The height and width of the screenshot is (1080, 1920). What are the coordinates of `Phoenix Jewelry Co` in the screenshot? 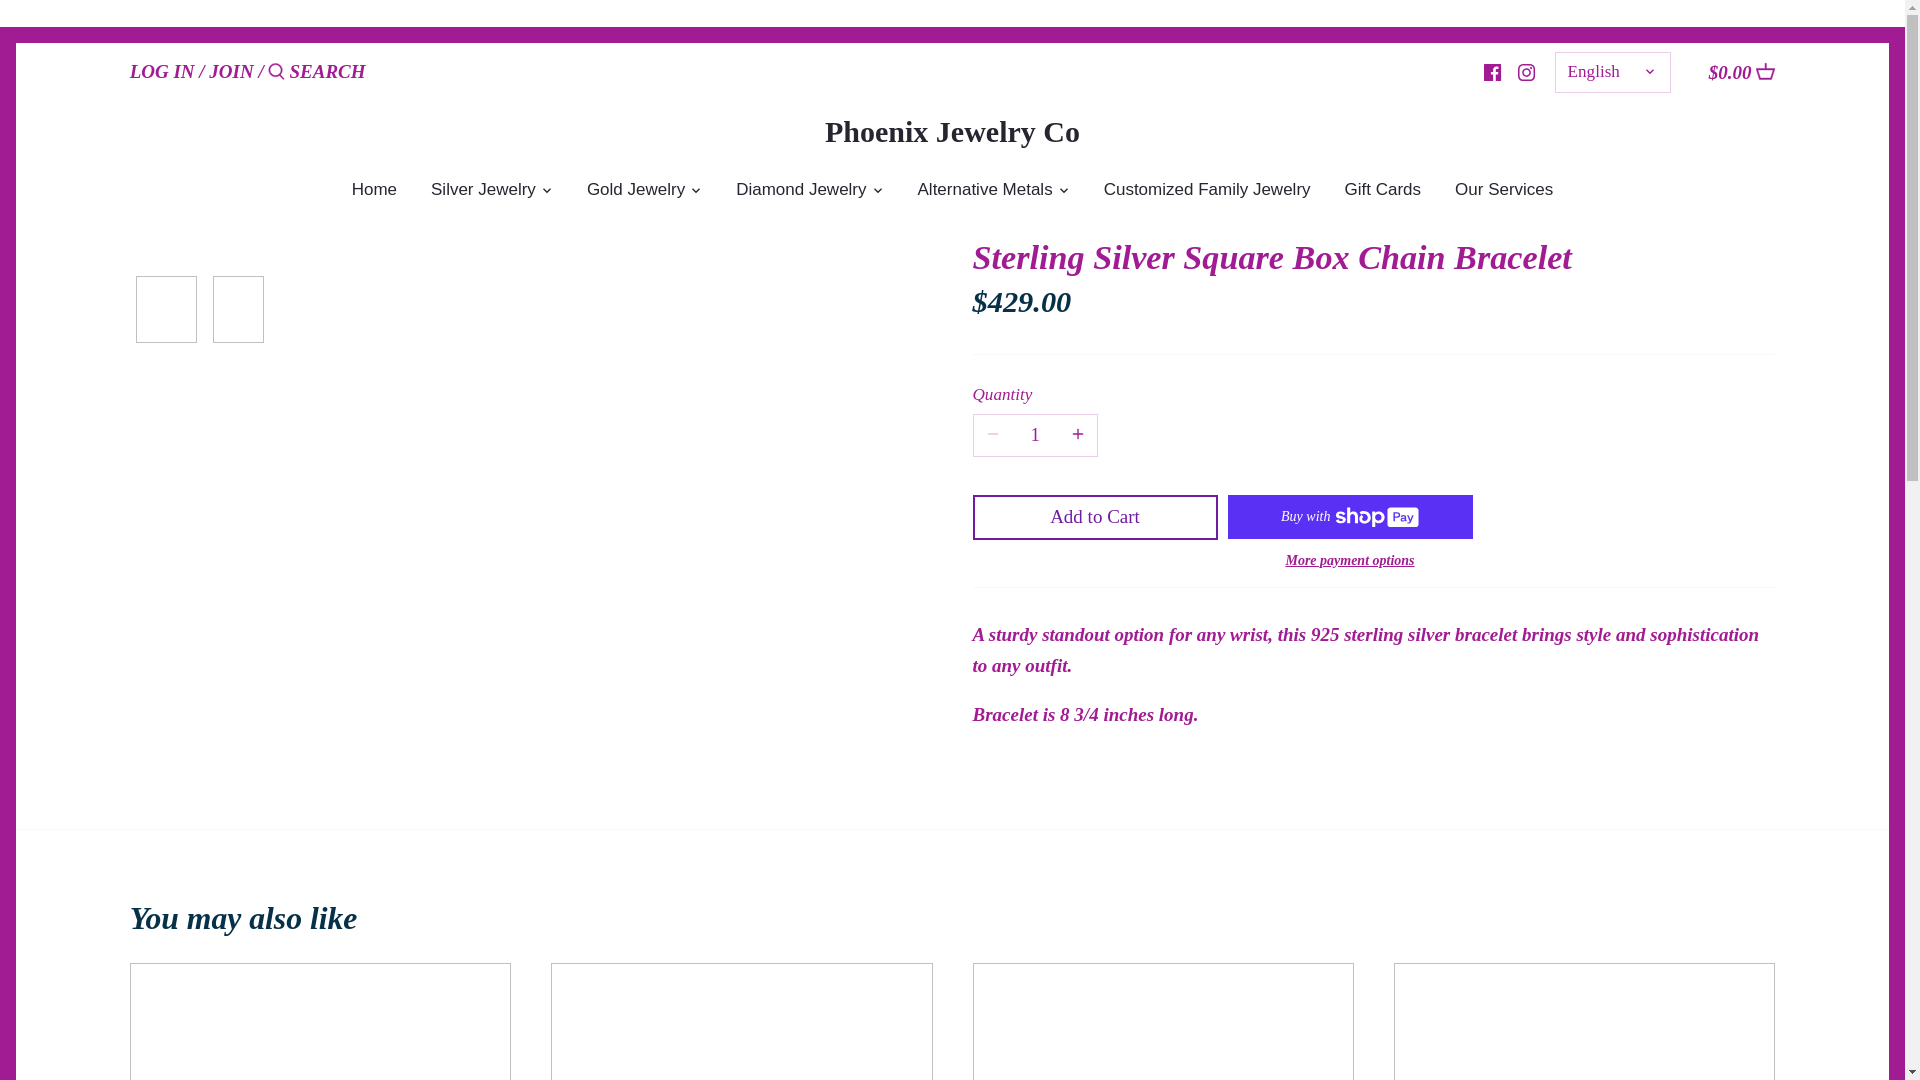 It's located at (952, 131).